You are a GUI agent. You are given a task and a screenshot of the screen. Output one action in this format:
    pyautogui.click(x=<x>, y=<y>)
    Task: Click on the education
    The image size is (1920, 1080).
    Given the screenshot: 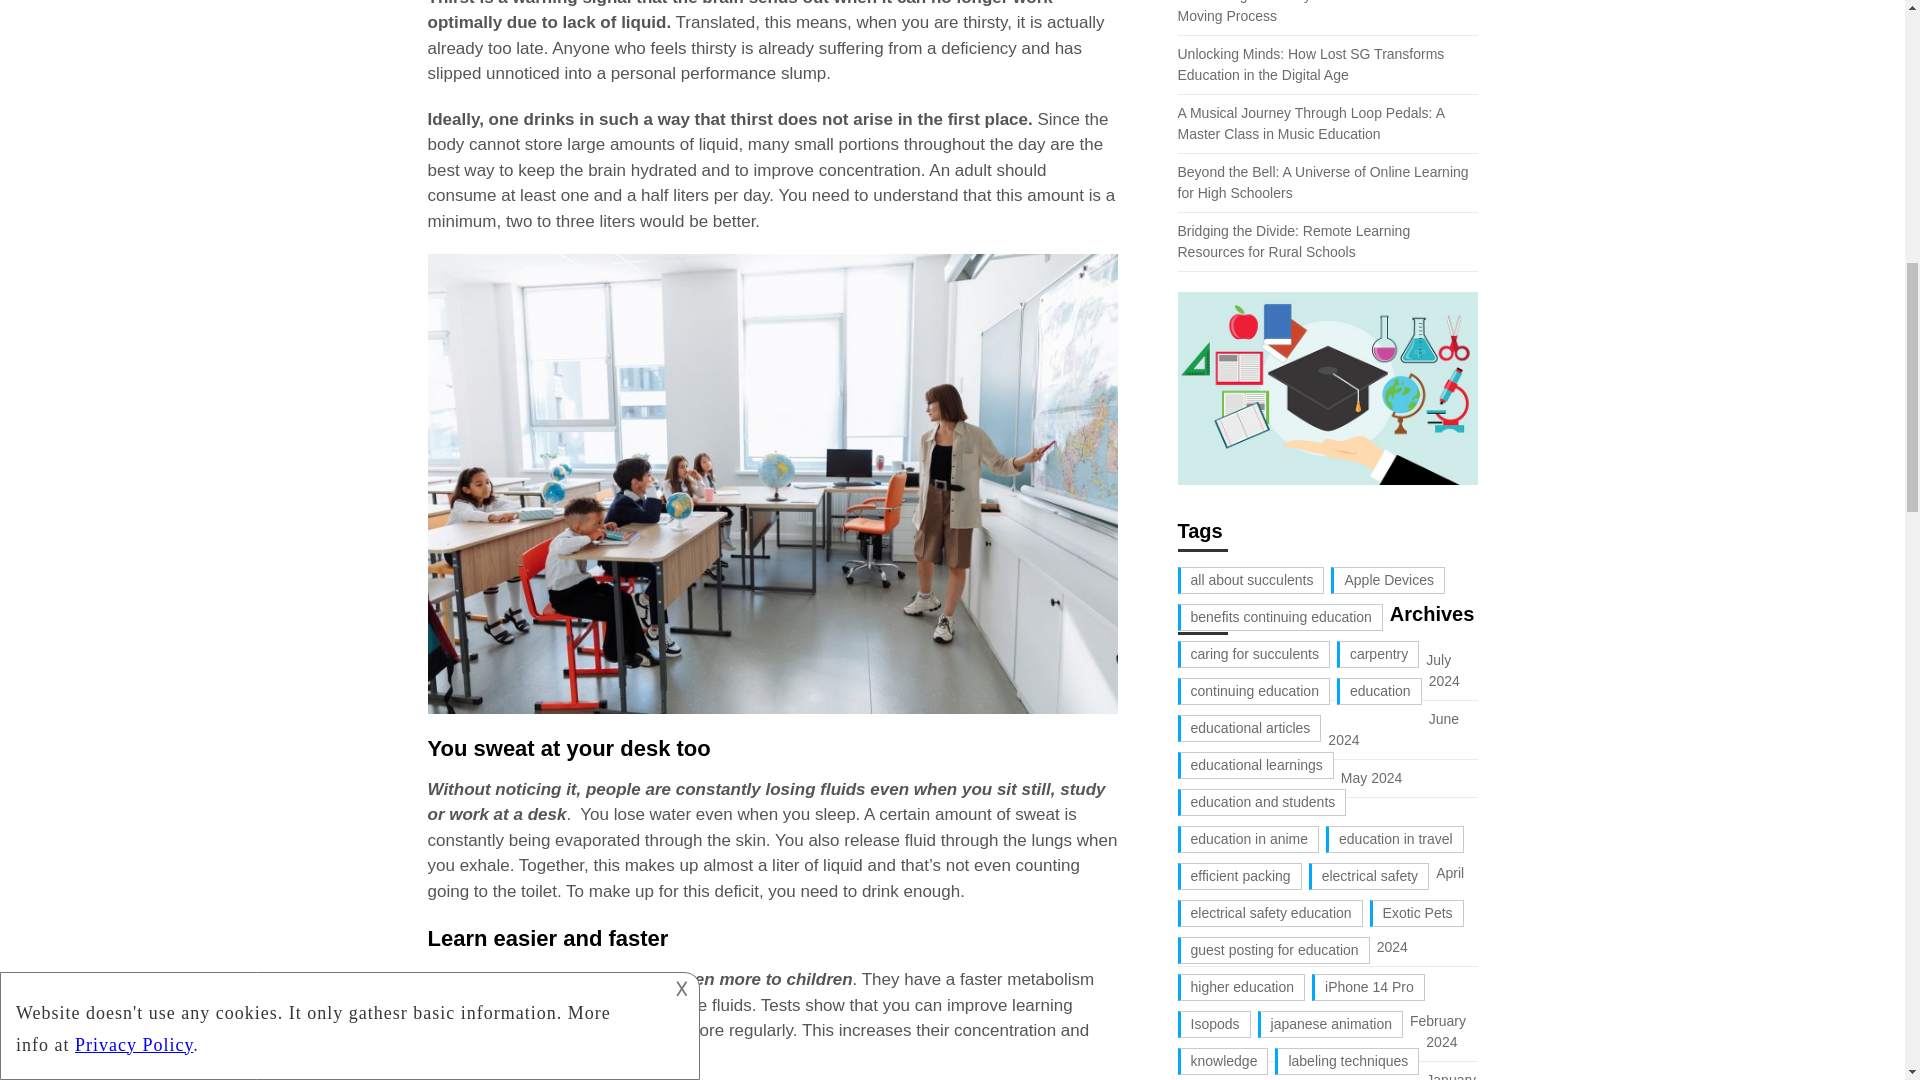 What is the action you would take?
    pyautogui.click(x=1379, y=692)
    